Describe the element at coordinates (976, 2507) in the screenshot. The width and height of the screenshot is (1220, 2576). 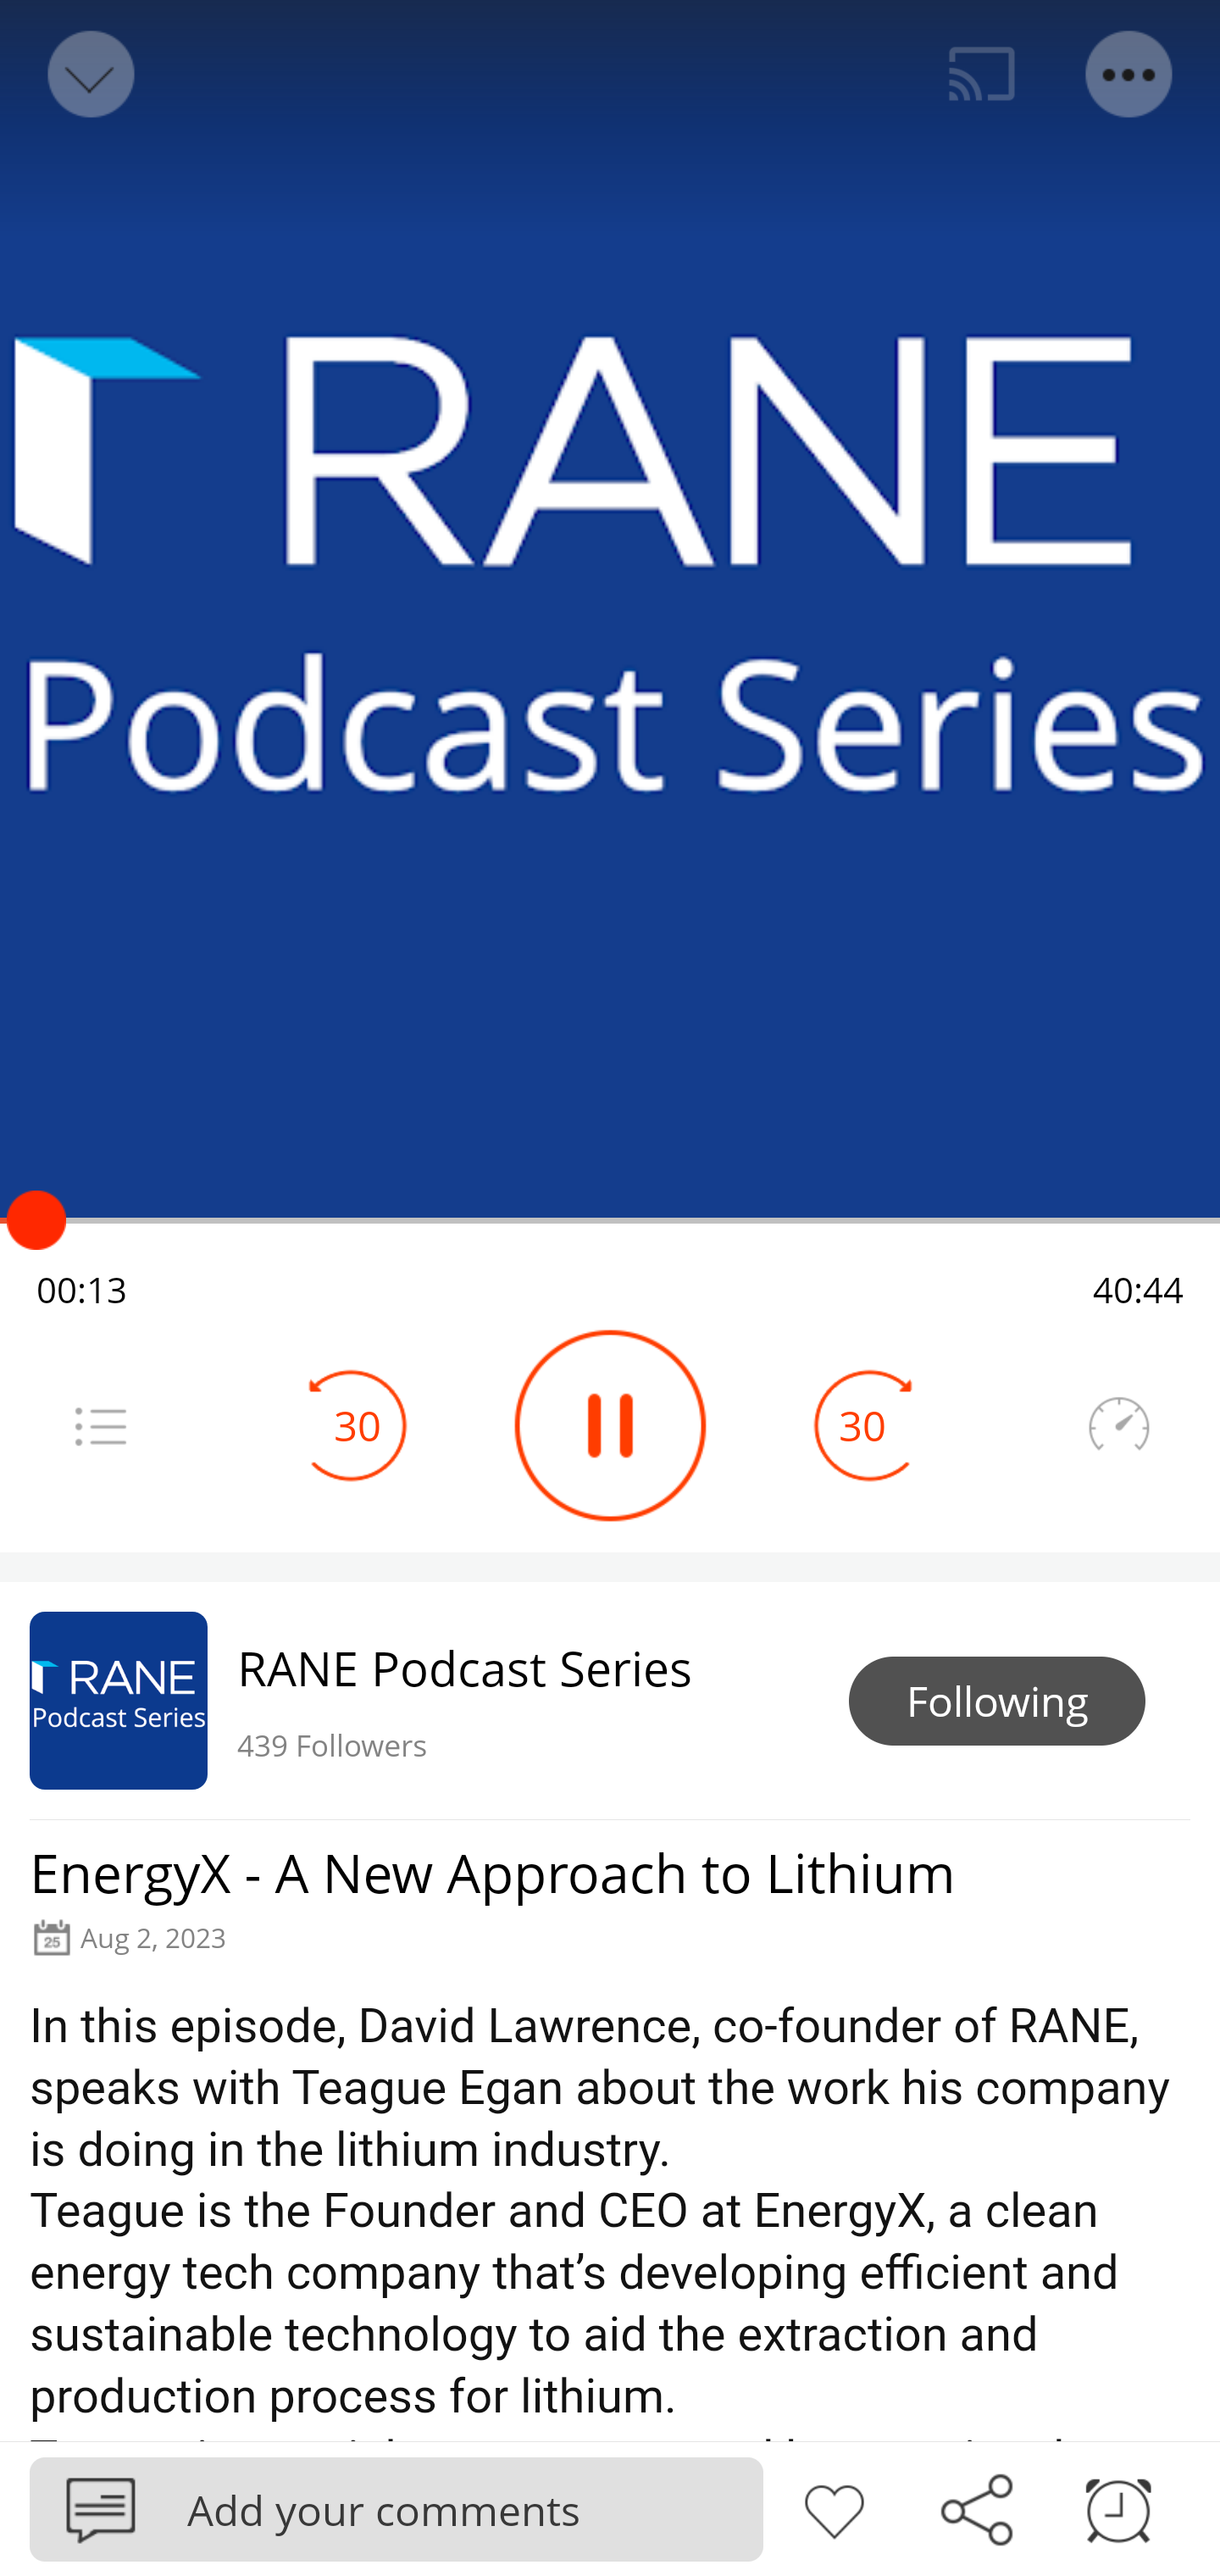
I see `Share` at that location.